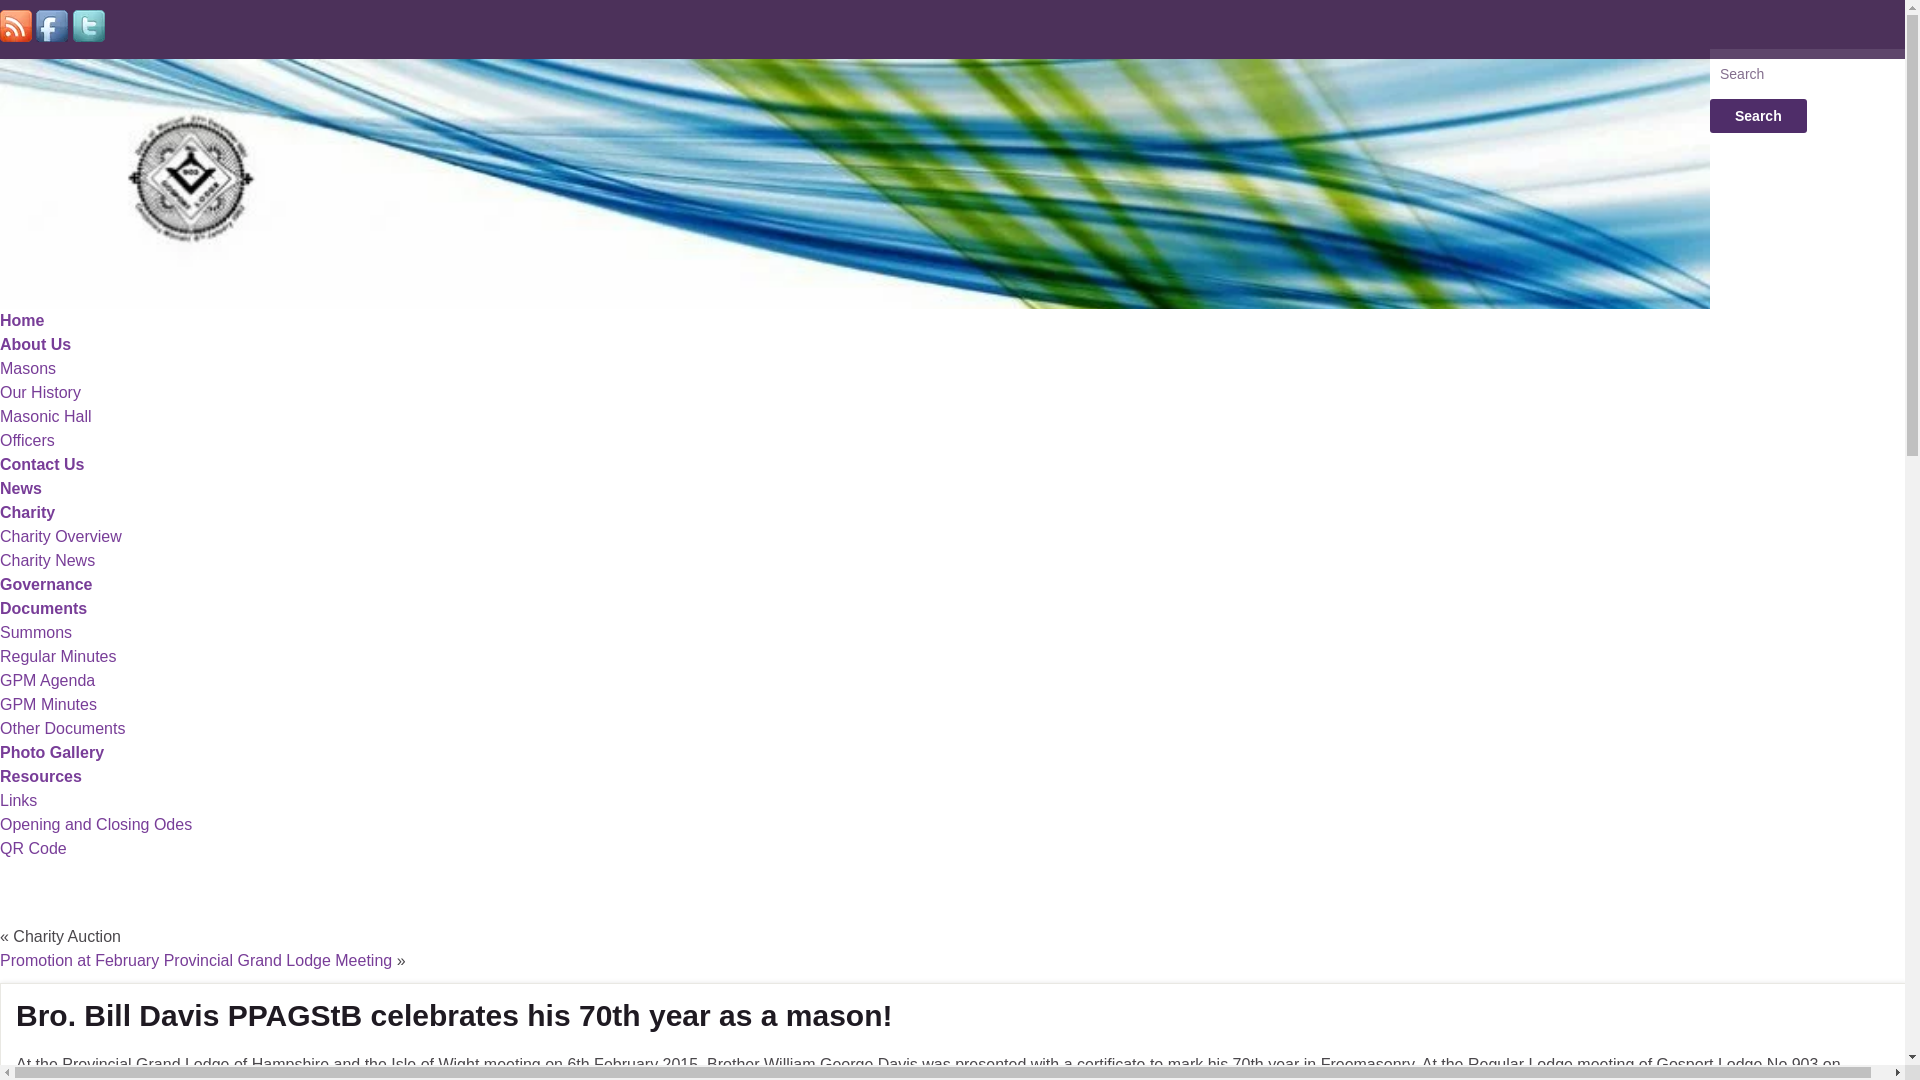  What do you see at coordinates (36, 344) in the screenshot?
I see `About Us` at bounding box center [36, 344].